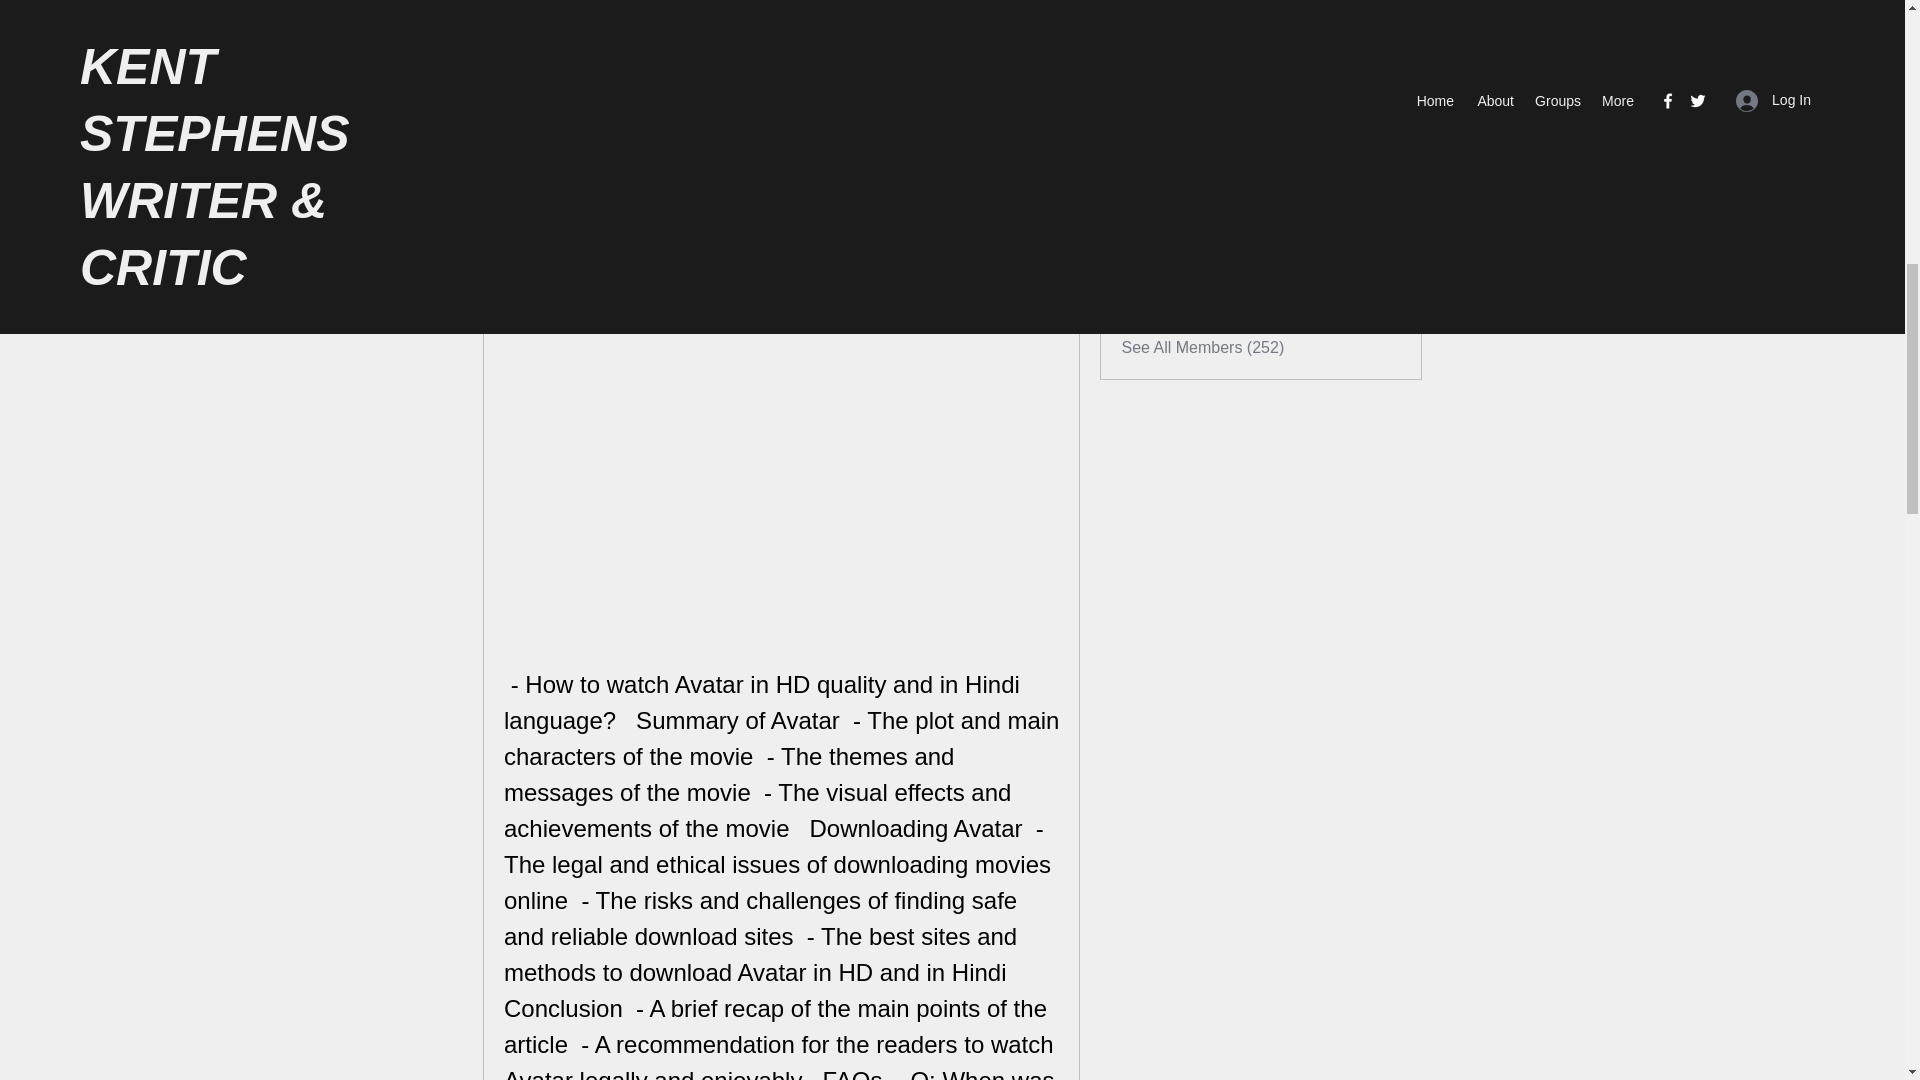 The width and height of the screenshot is (1920, 1080). I want to click on Follow, so click(1378, 106).